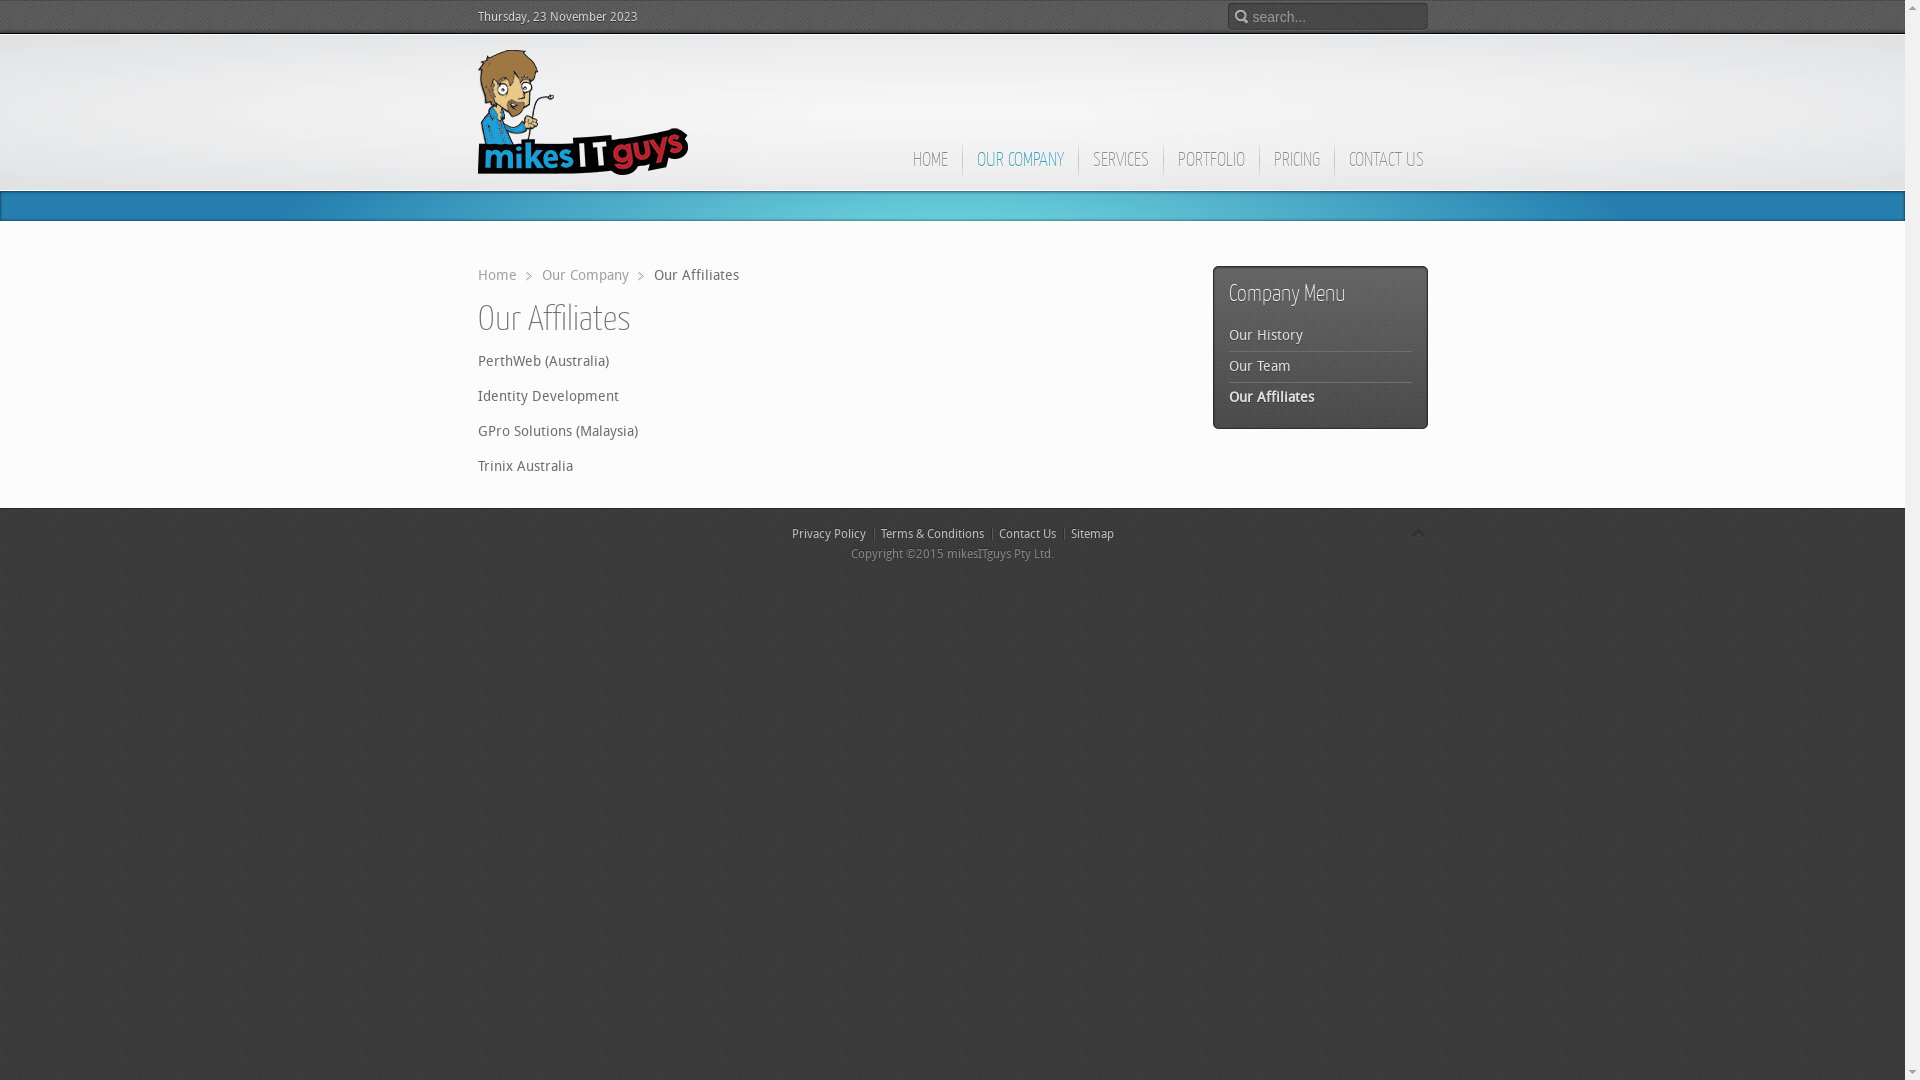  What do you see at coordinates (1120, 169) in the screenshot?
I see `SERVICES` at bounding box center [1120, 169].